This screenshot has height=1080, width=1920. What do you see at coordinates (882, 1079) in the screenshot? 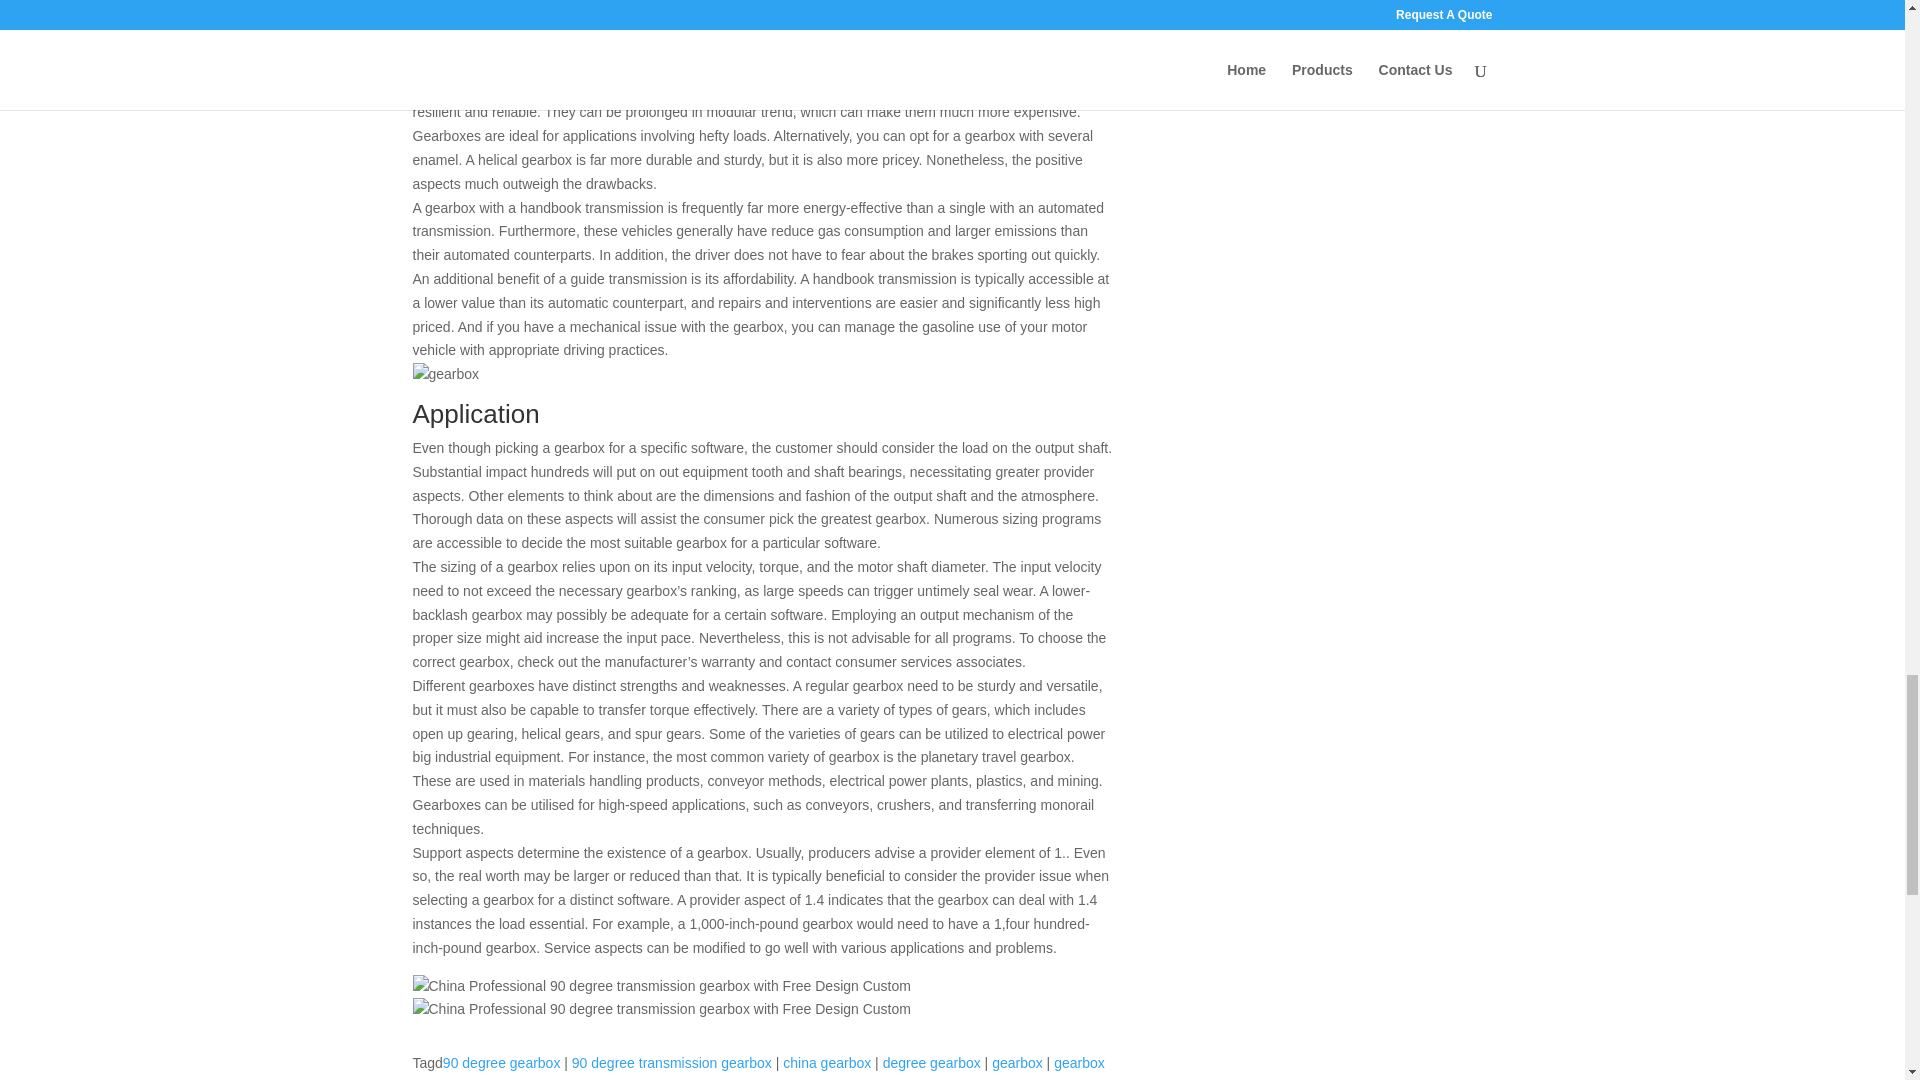
I see `gearbox with` at bounding box center [882, 1079].